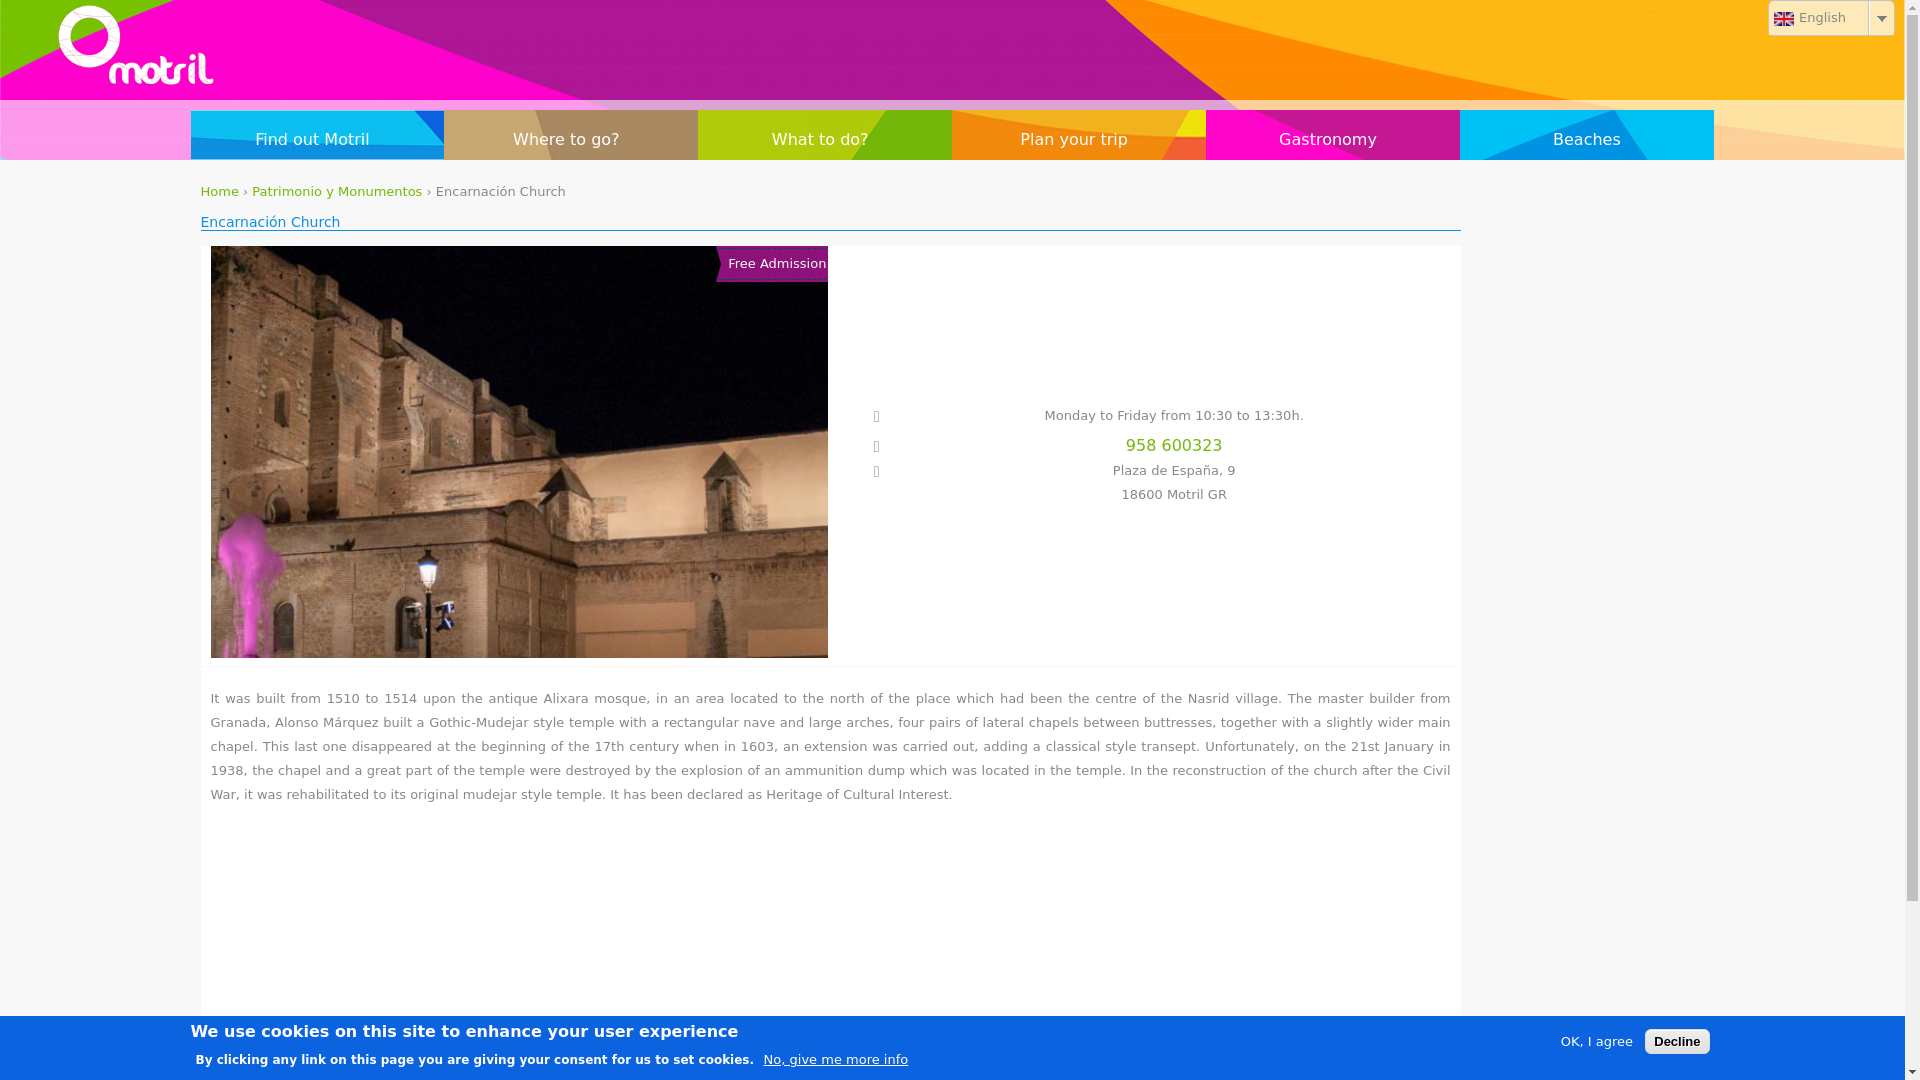 This screenshot has height=1080, width=1920. Describe the element at coordinates (218, 190) in the screenshot. I see `Home` at that location.